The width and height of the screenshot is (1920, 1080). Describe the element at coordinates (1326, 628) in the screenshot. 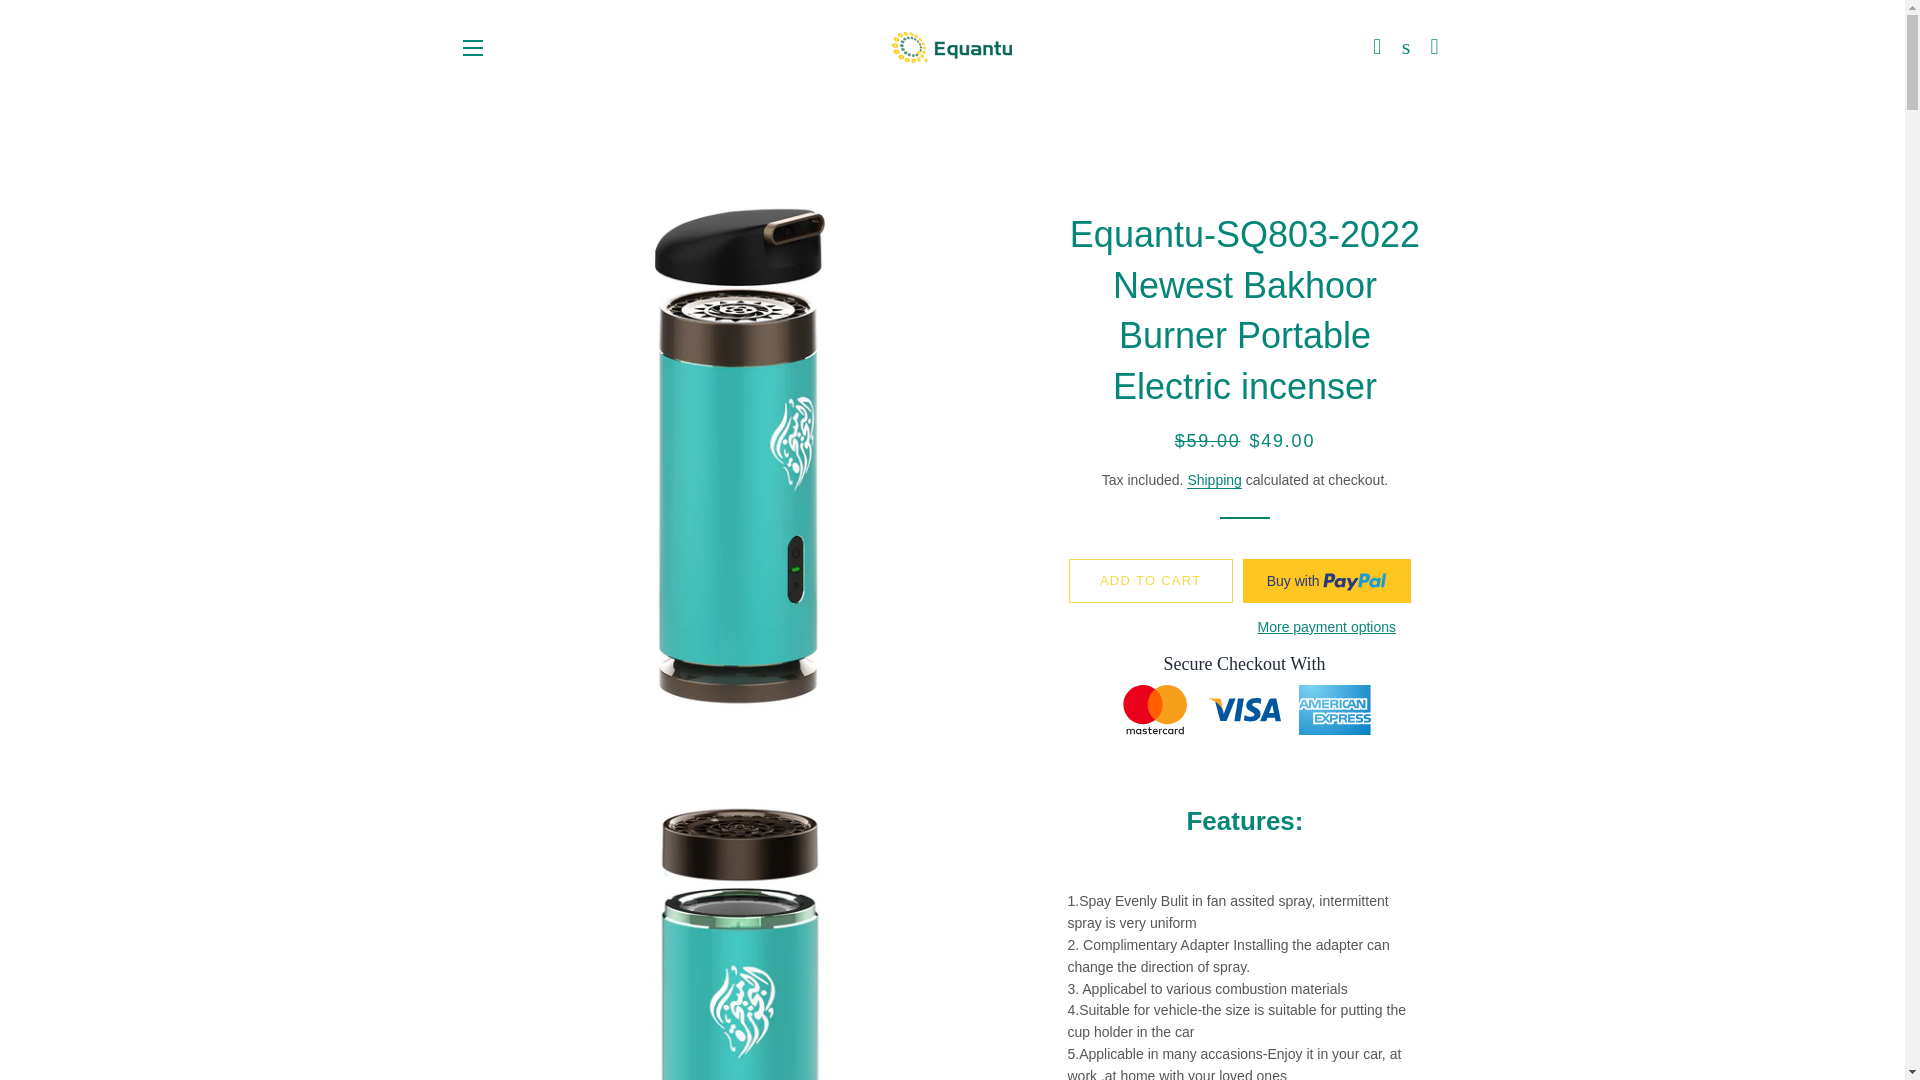

I see `More payment options` at that location.